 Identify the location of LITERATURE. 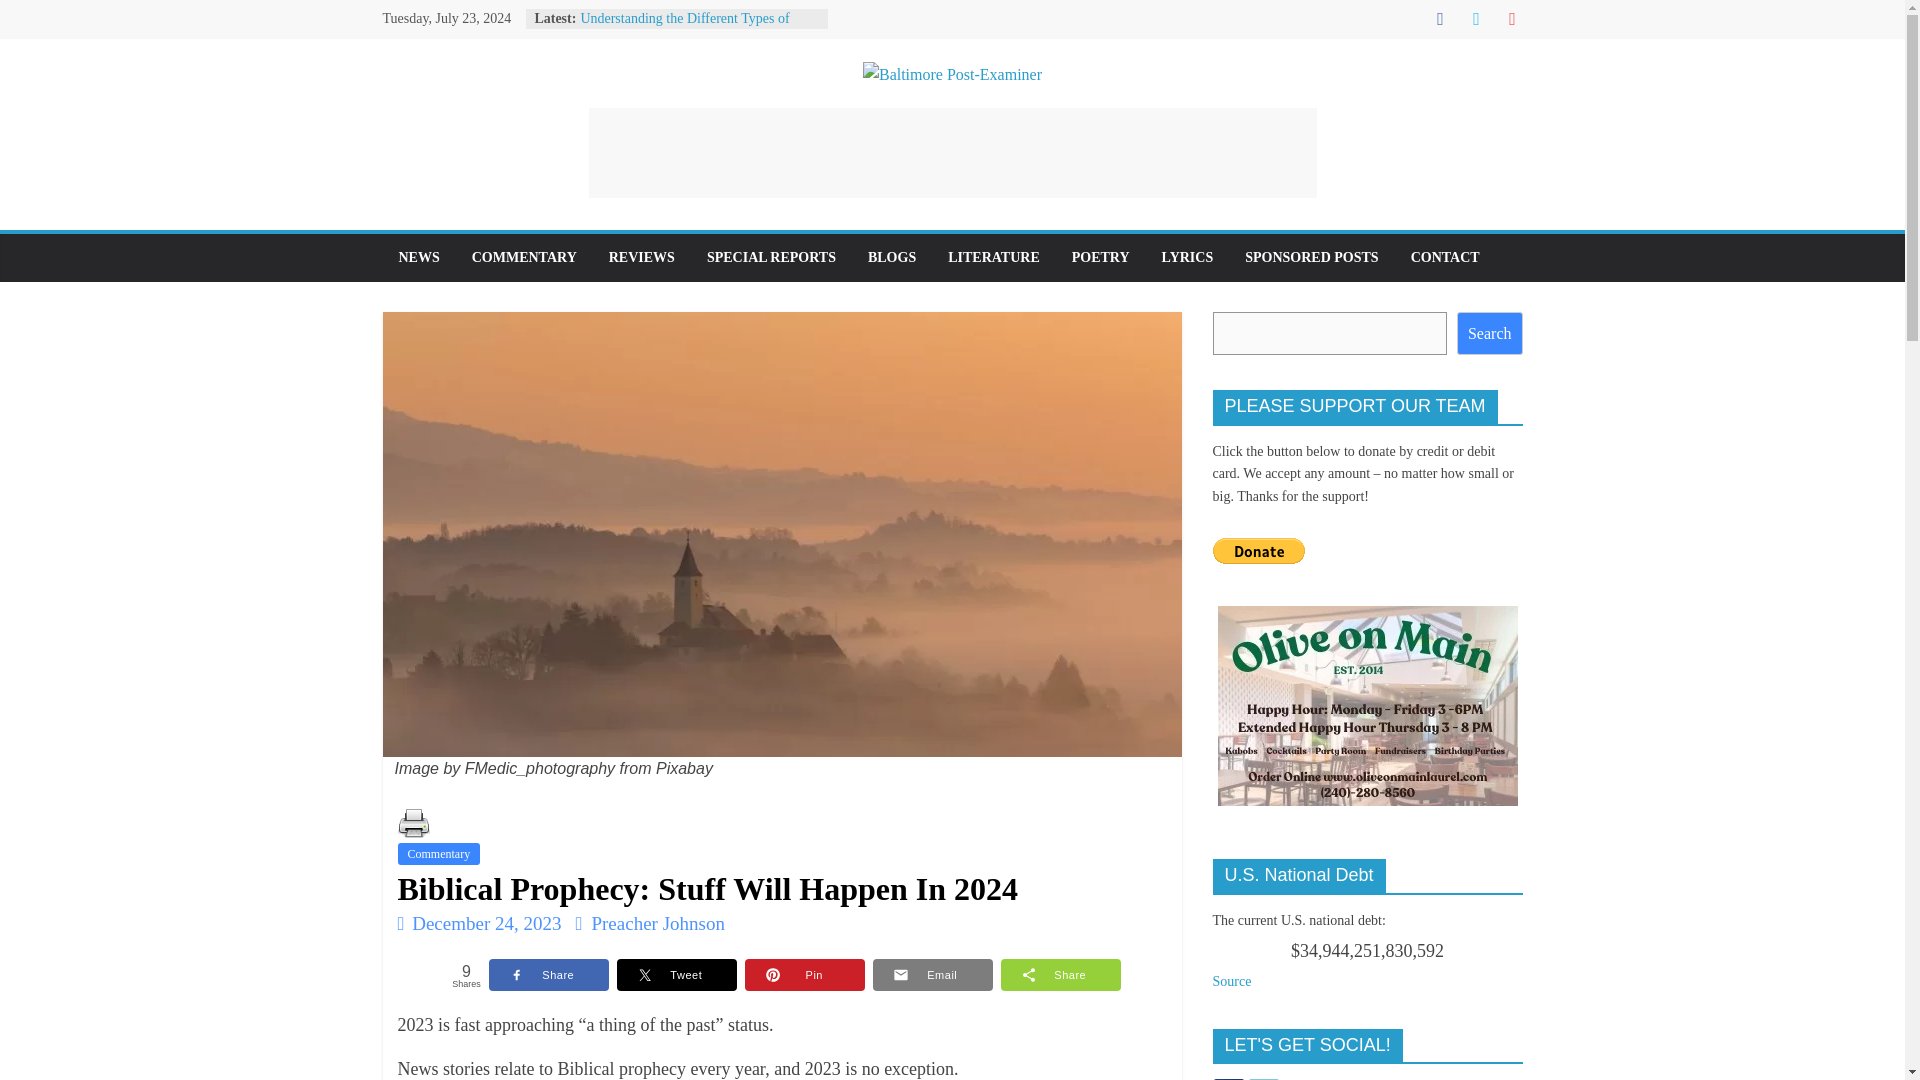
(994, 258).